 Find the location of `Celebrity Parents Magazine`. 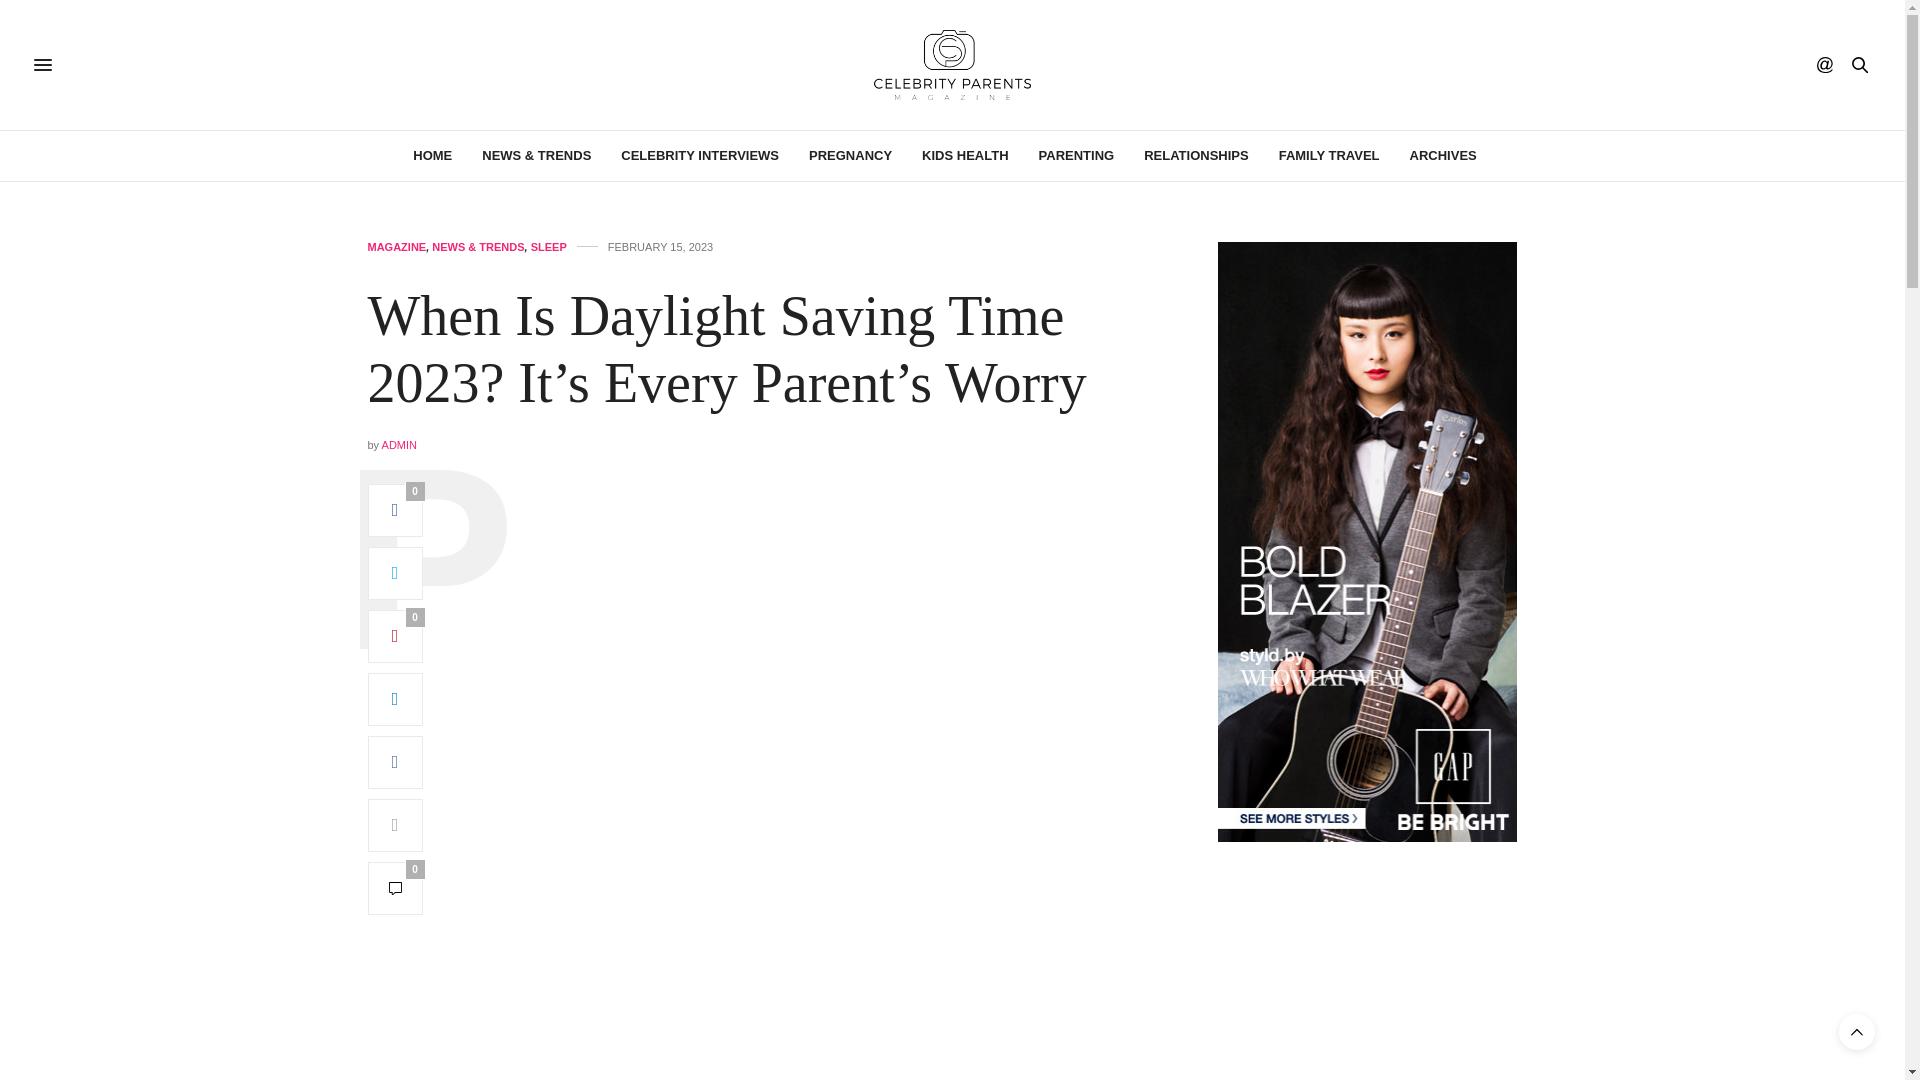

Celebrity Parents Magazine is located at coordinates (952, 65).